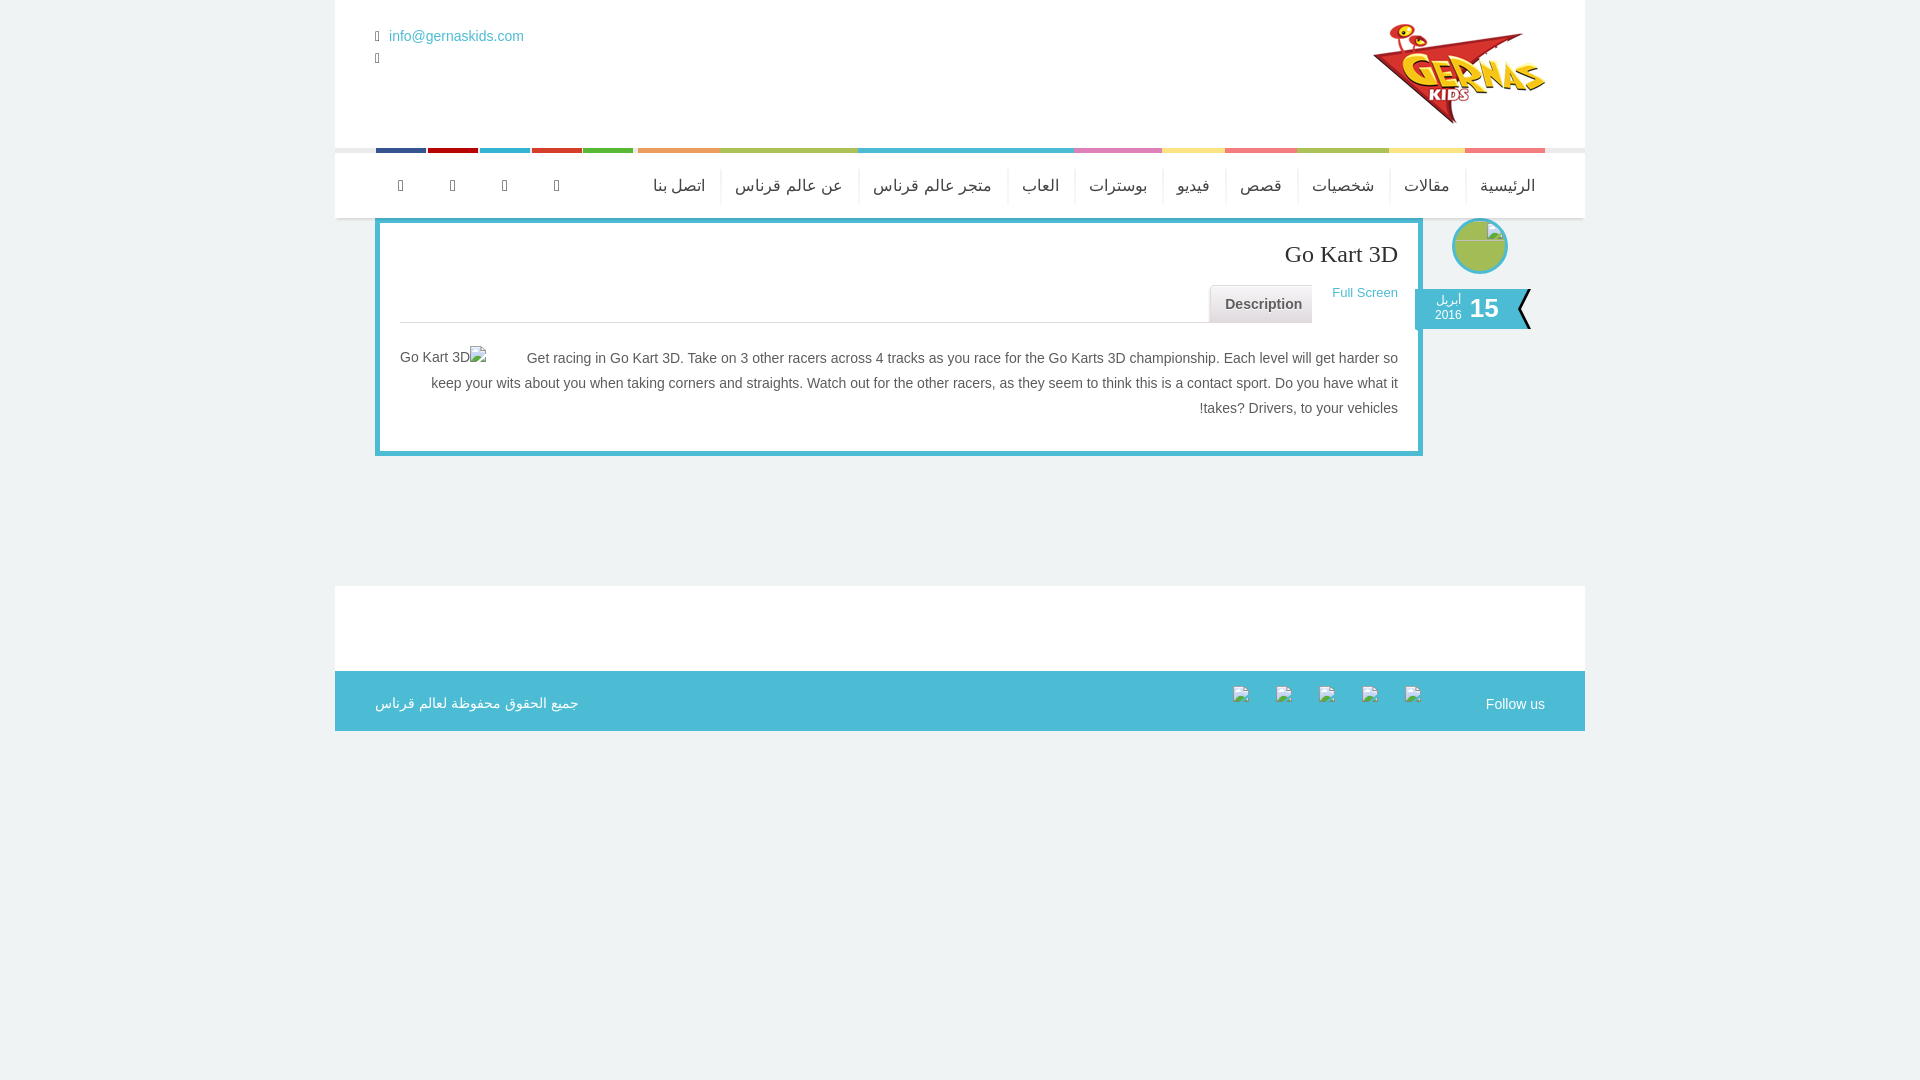  Describe the element at coordinates (1316, 703) in the screenshot. I see `Twitter` at that location.